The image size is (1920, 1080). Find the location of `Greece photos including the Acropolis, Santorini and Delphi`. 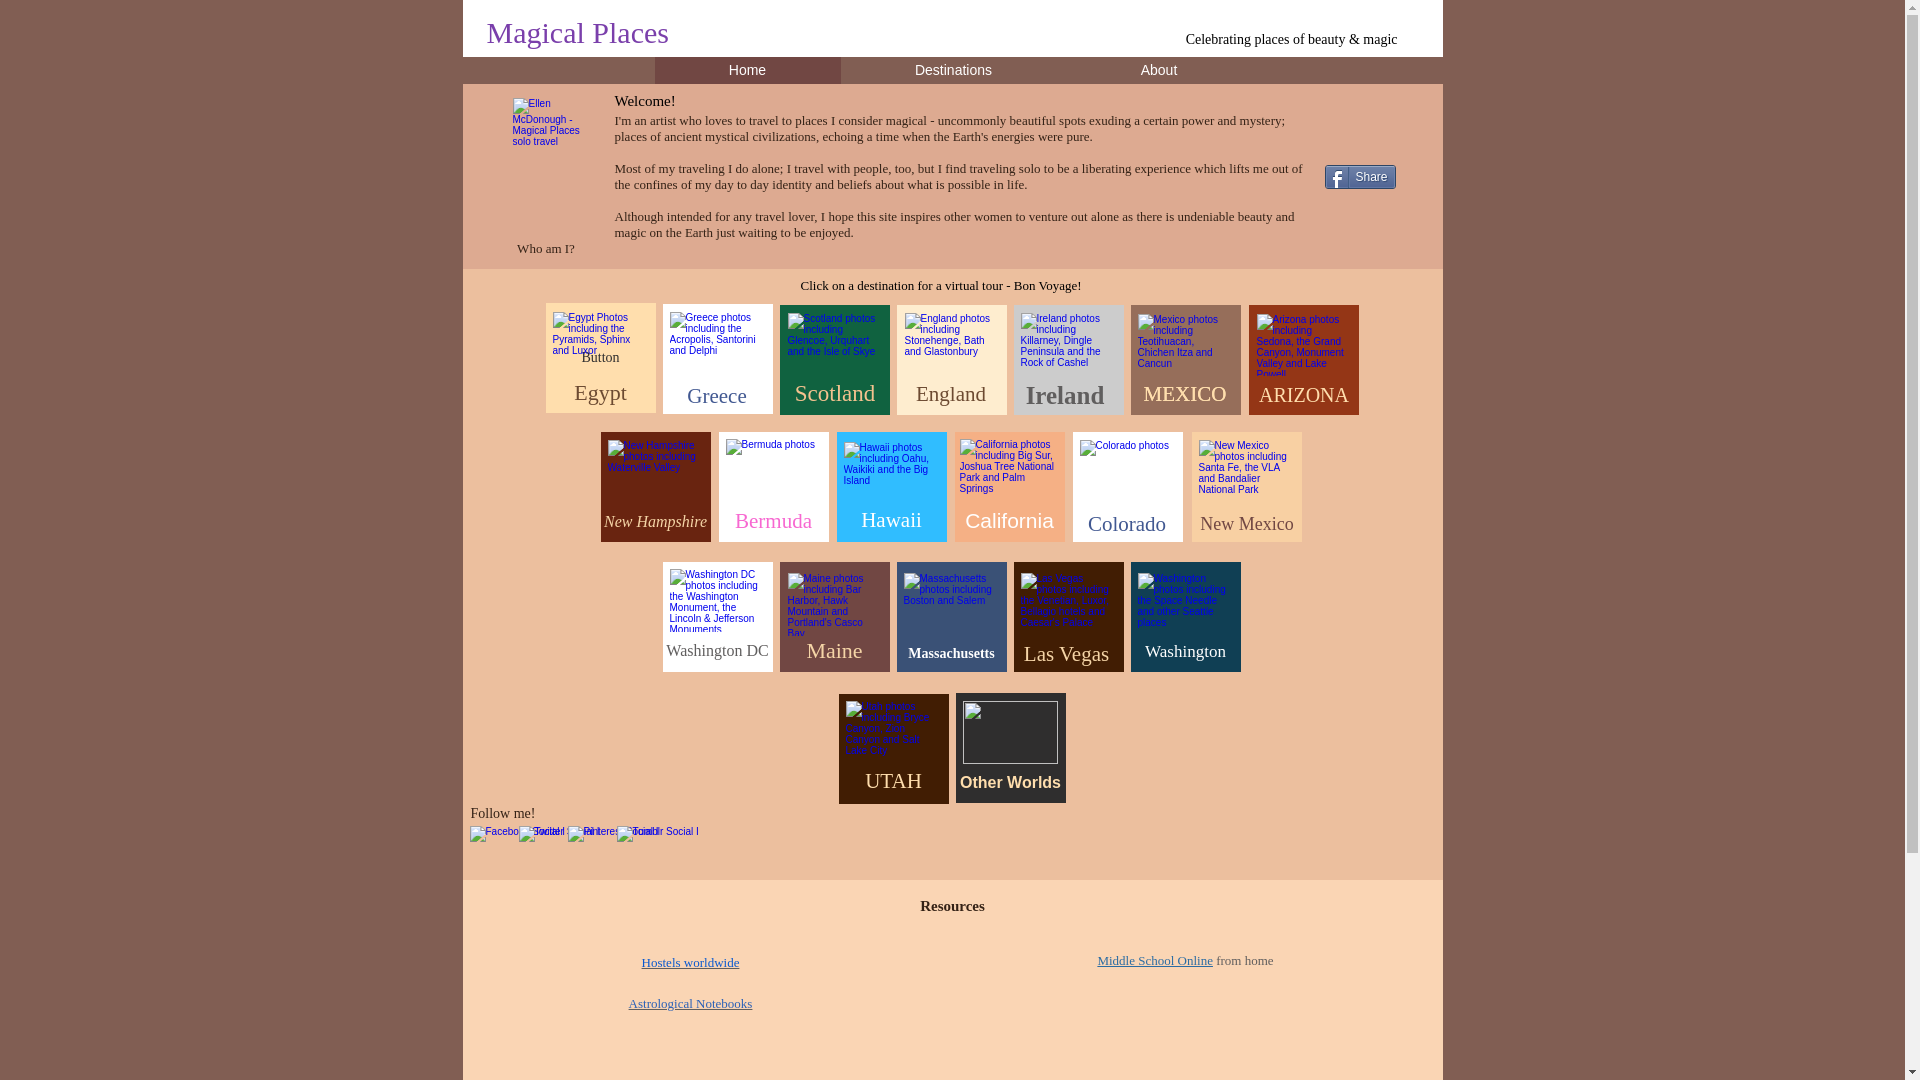

Greece photos including the Acropolis, Santorini and Delphi is located at coordinates (717, 343).